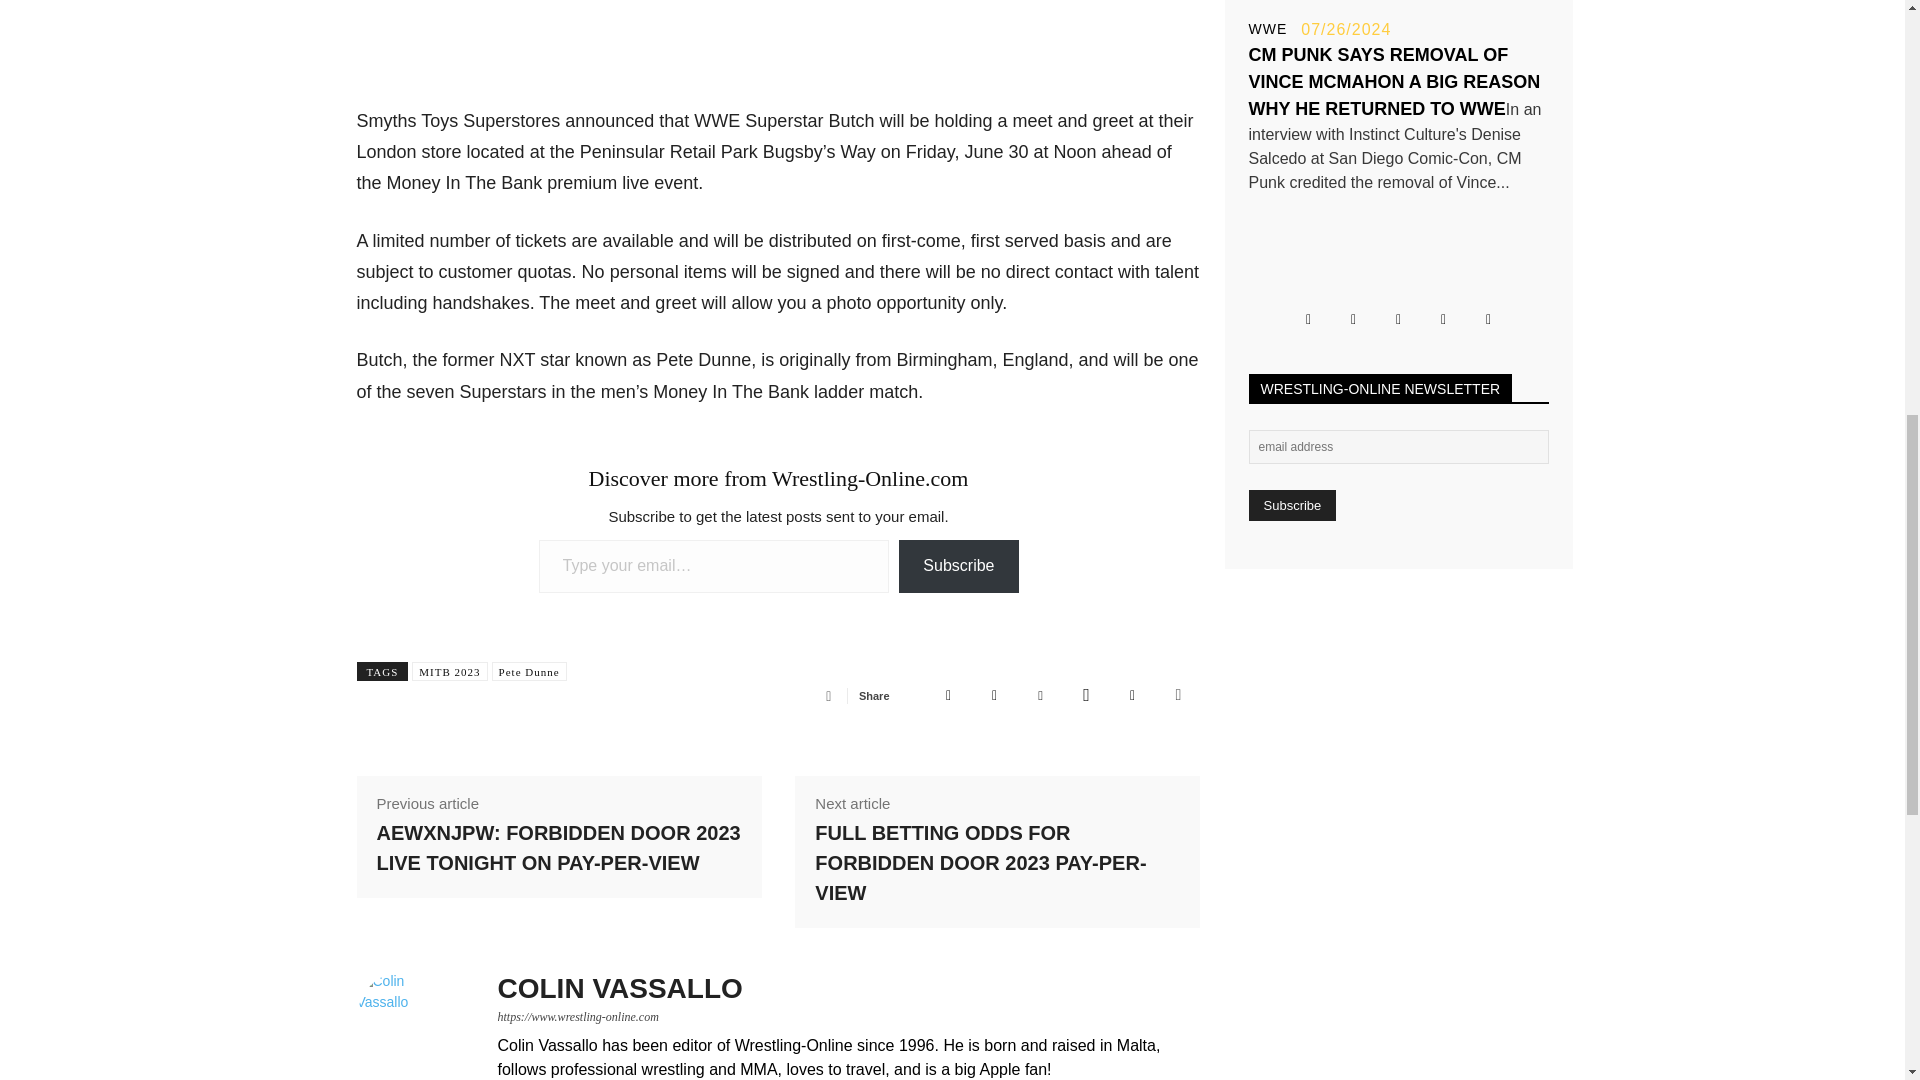 The height and width of the screenshot is (1080, 1920). I want to click on Subscribe, so click(1292, 505).